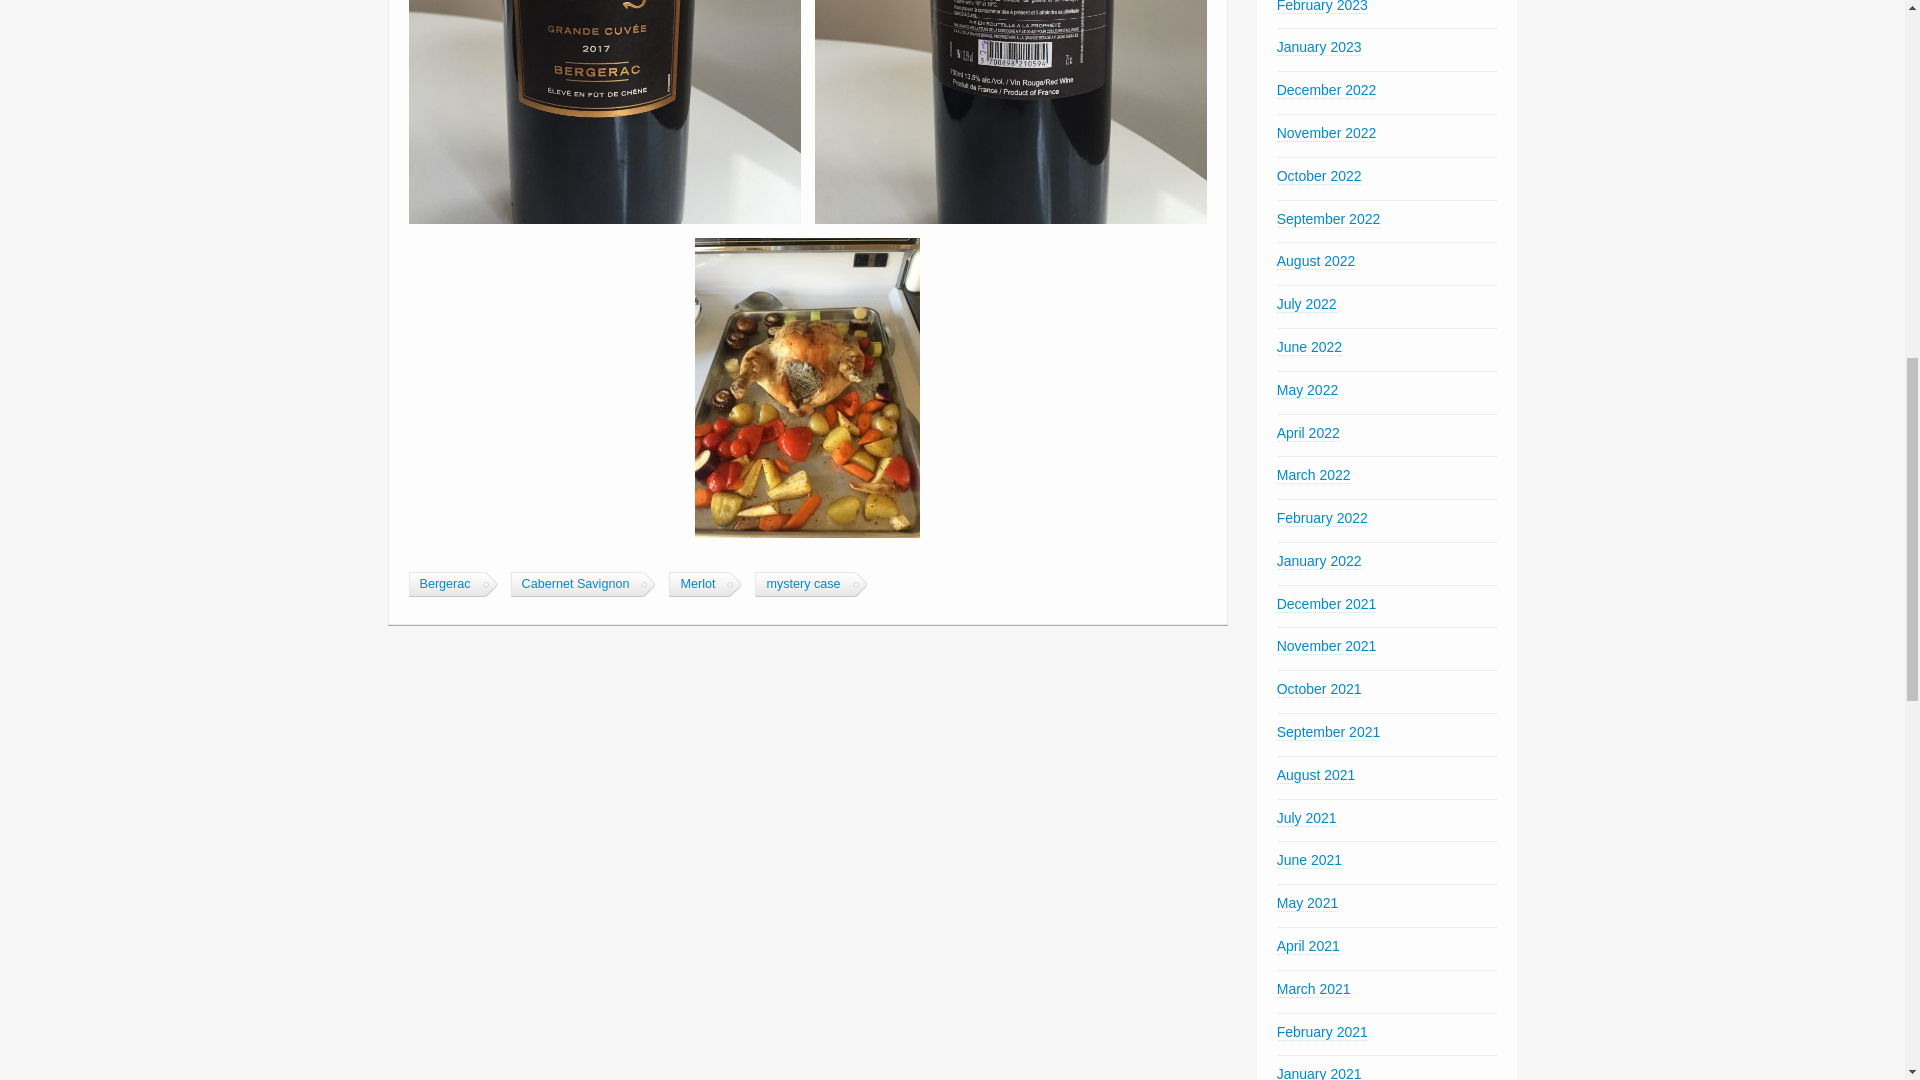 Image resolution: width=1920 pixels, height=1080 pixels. Describe the element at coordinates (1328, 218) in the screenshot. I see `September 2022` at that location.